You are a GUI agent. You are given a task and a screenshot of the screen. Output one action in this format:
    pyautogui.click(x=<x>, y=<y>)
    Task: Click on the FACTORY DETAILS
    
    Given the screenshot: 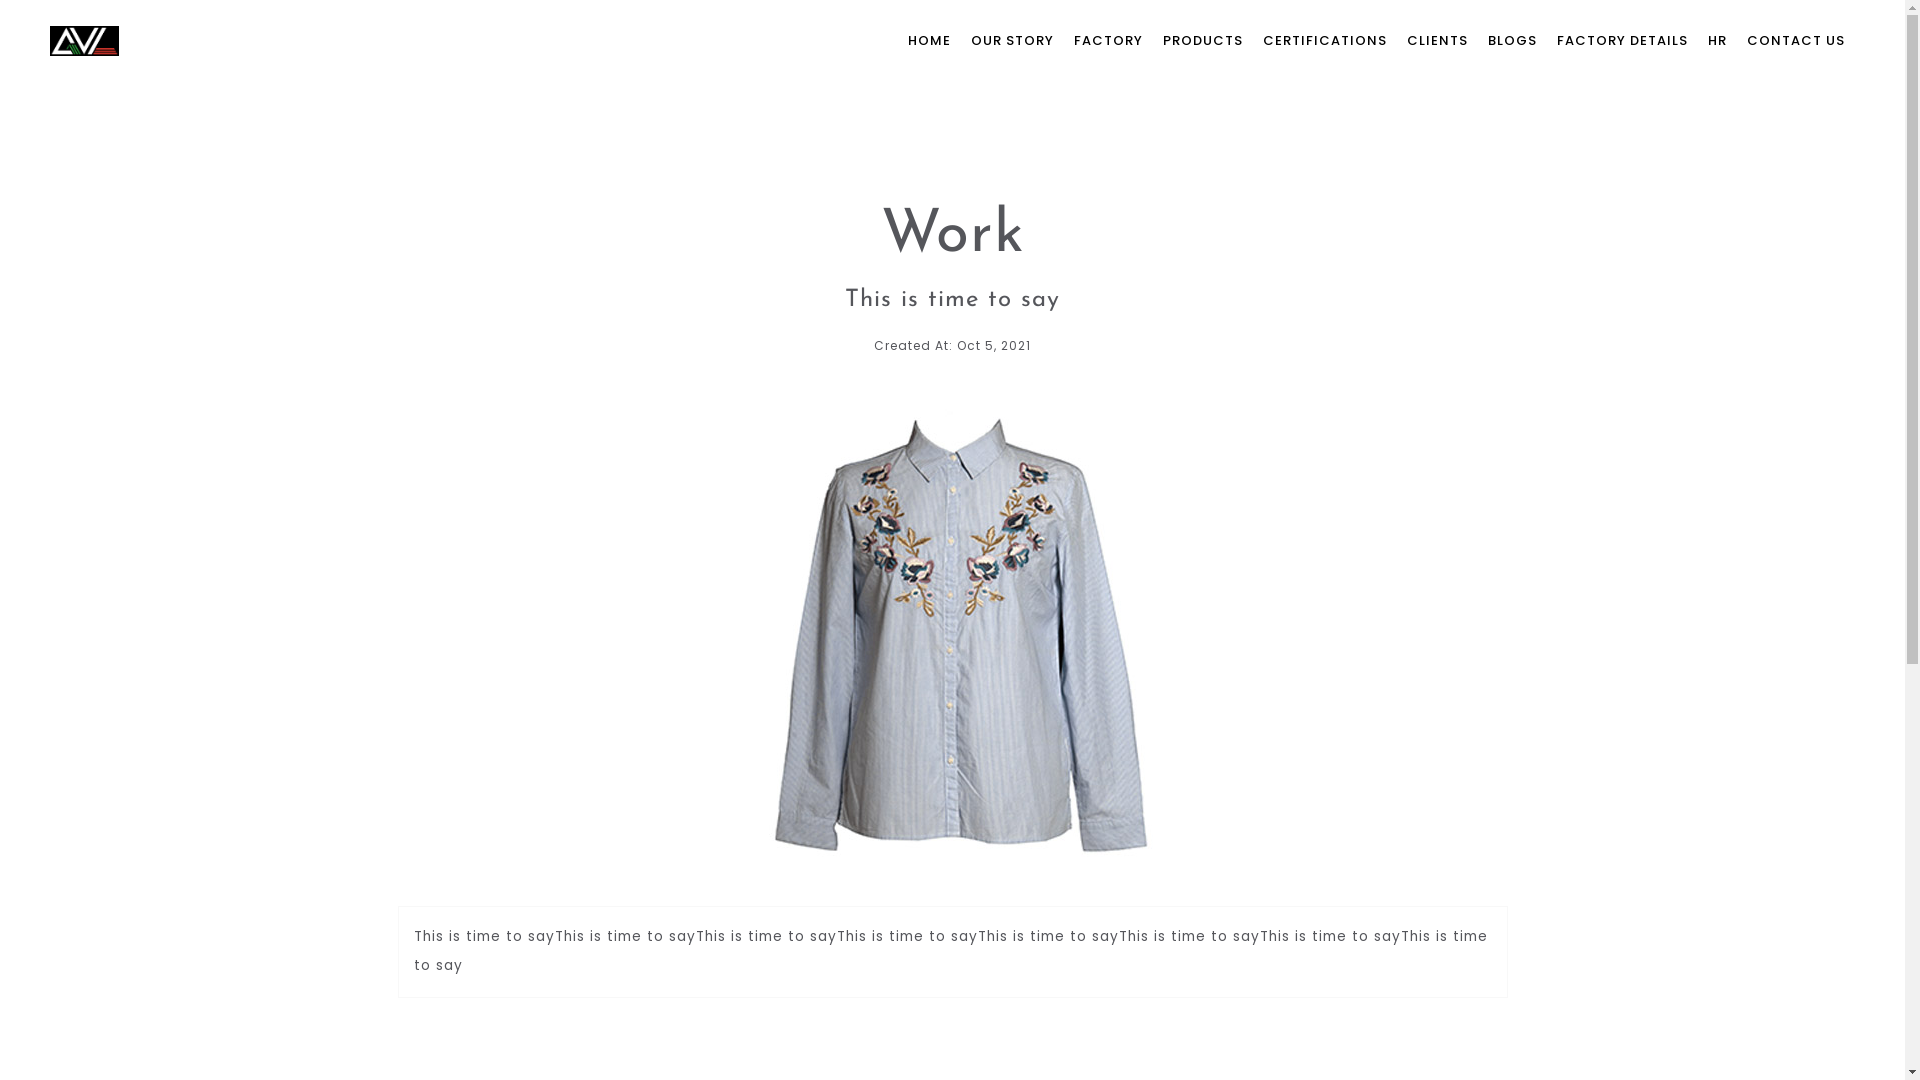 What is the action you would take?
    pyautogui.click(x=1622, y=40)
    